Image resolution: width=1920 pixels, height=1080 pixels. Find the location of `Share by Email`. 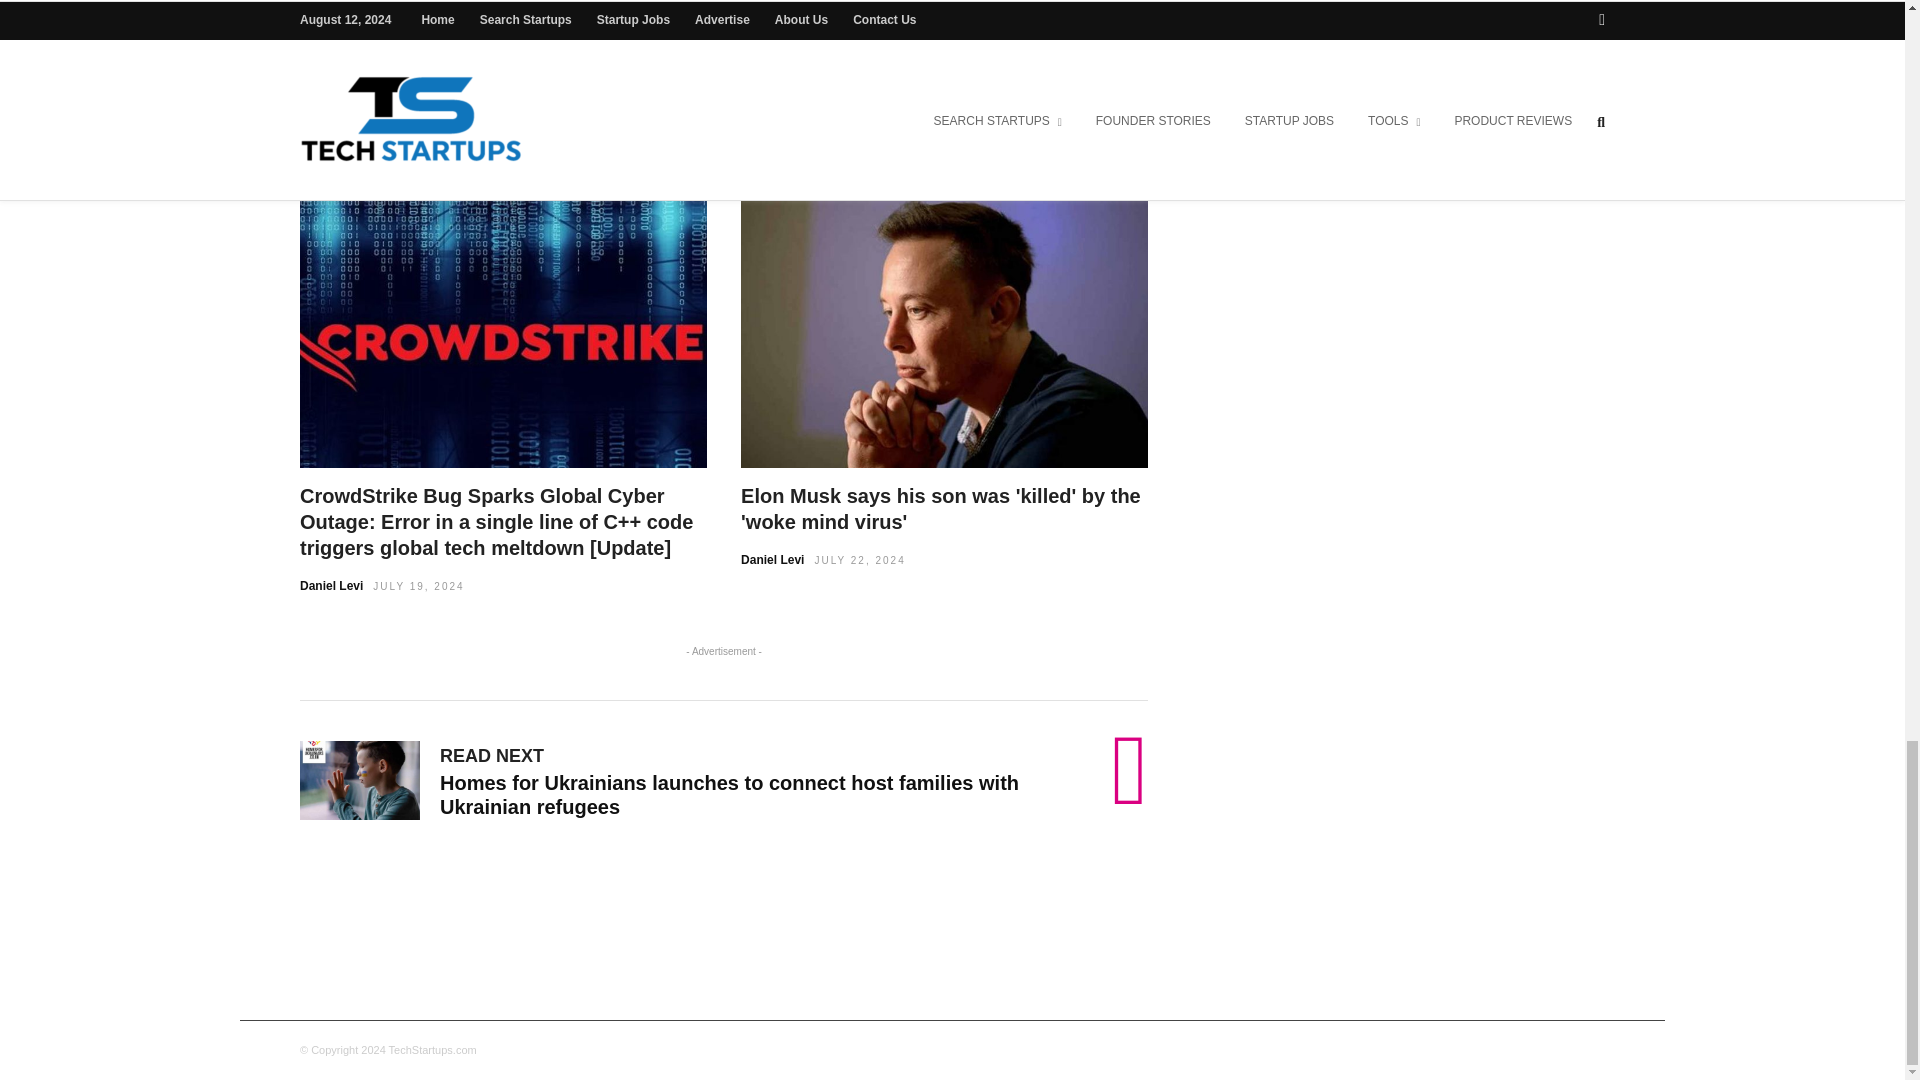

Share by Email is located at coordinates (938, 36).